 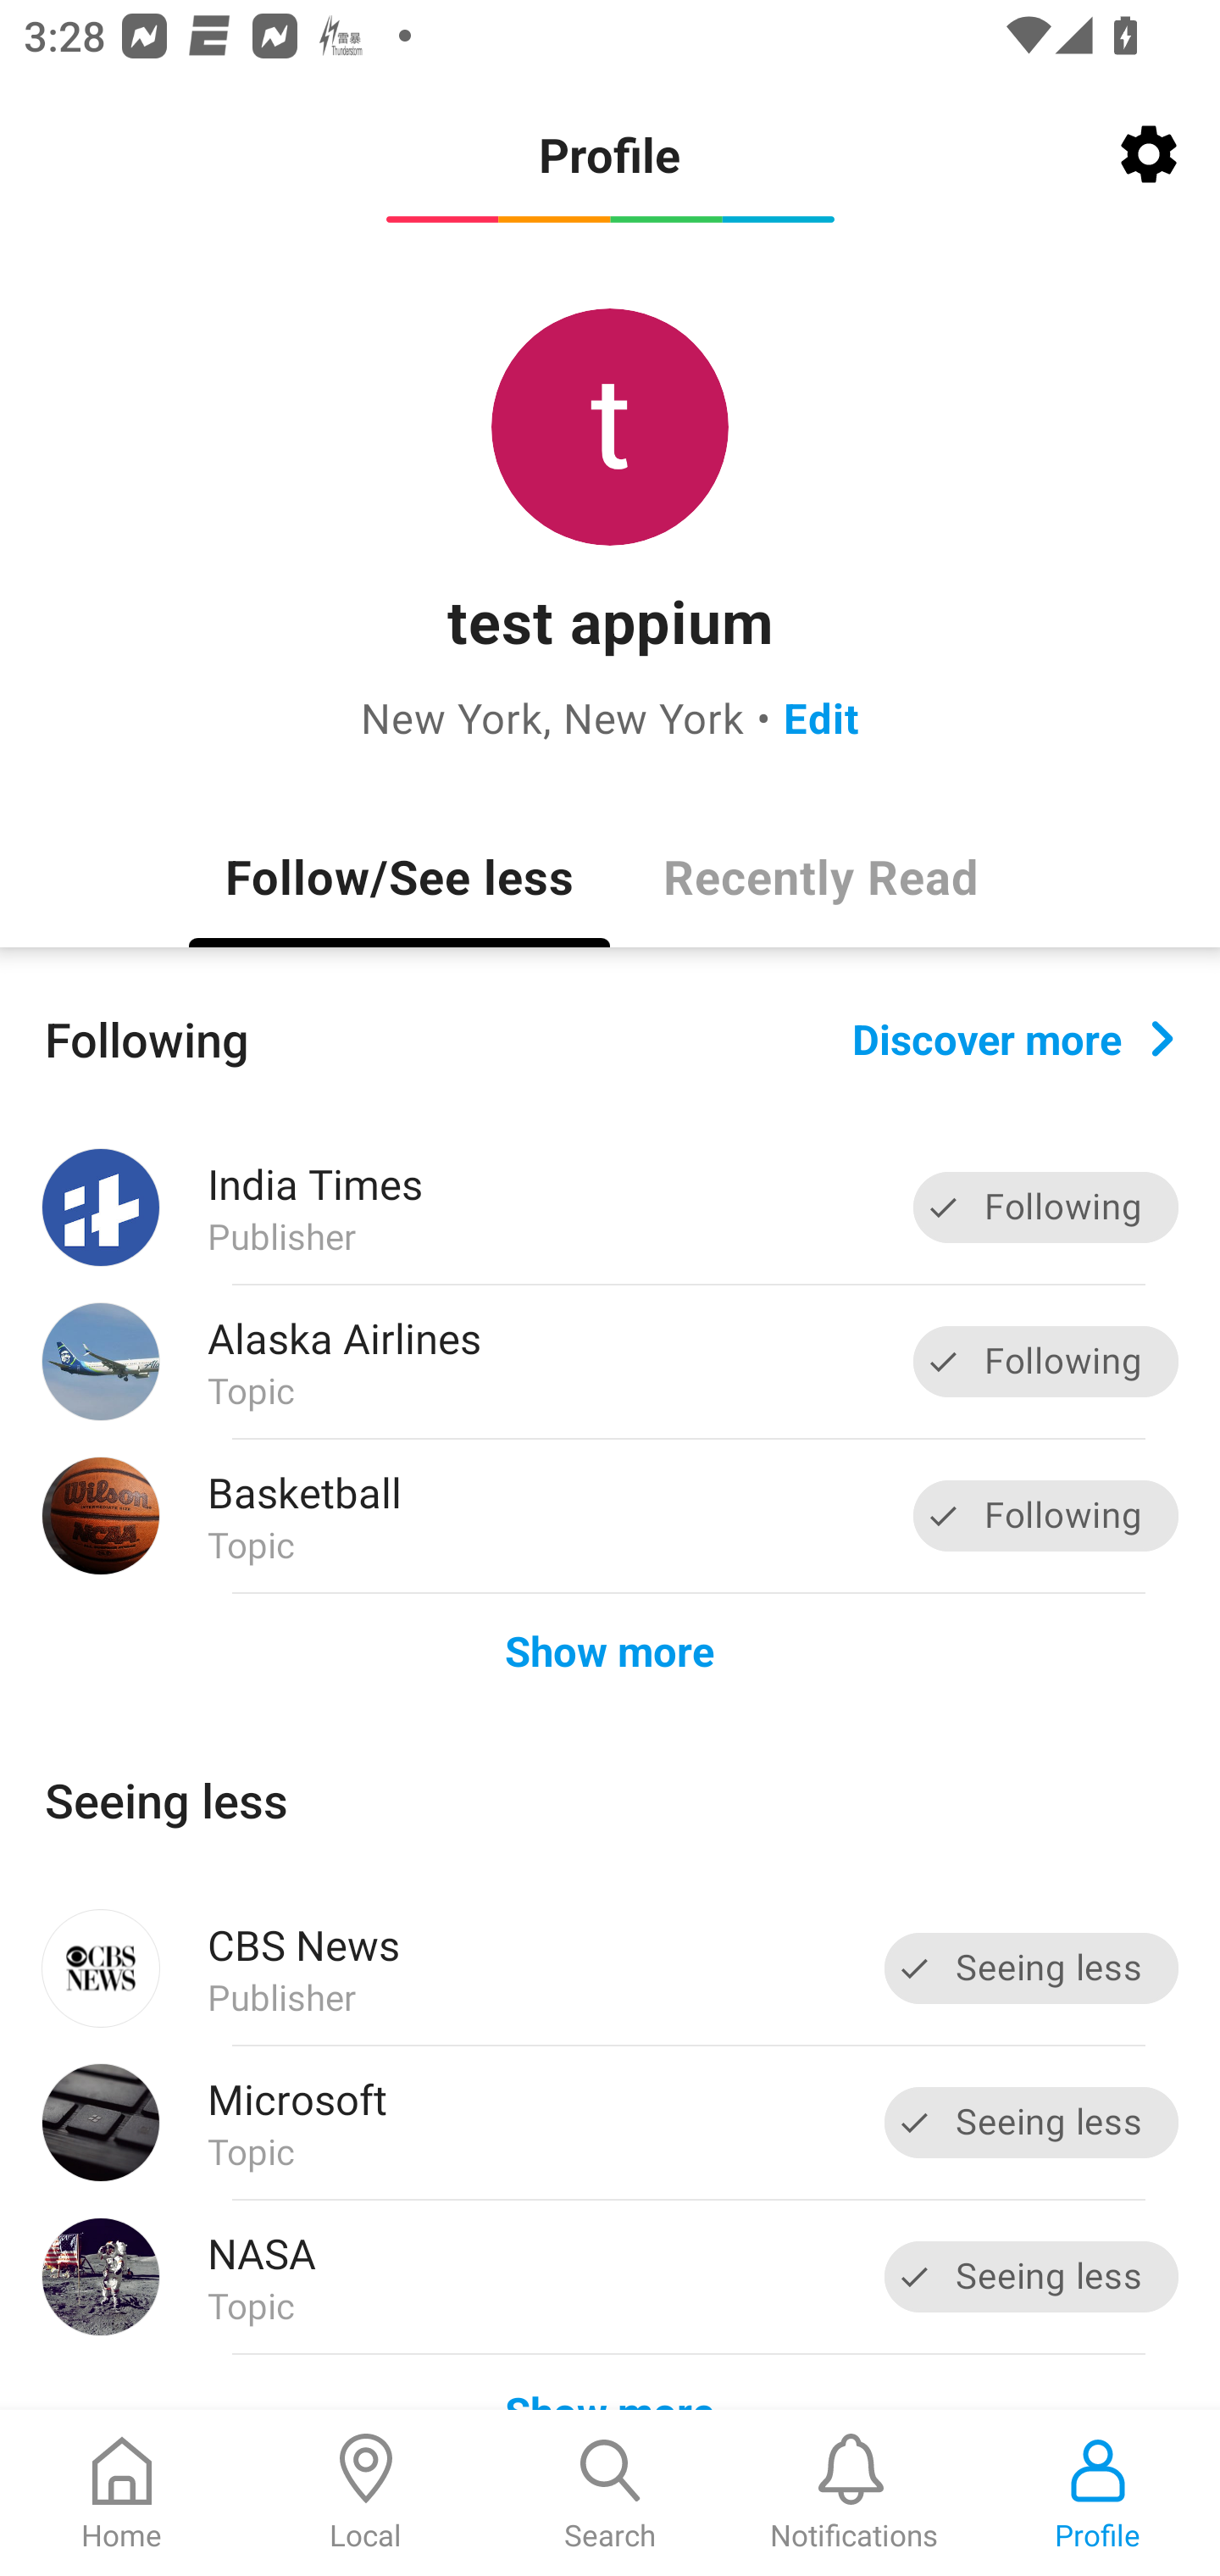 I want to click on Seeing less, so click(x=1032, y=1968).